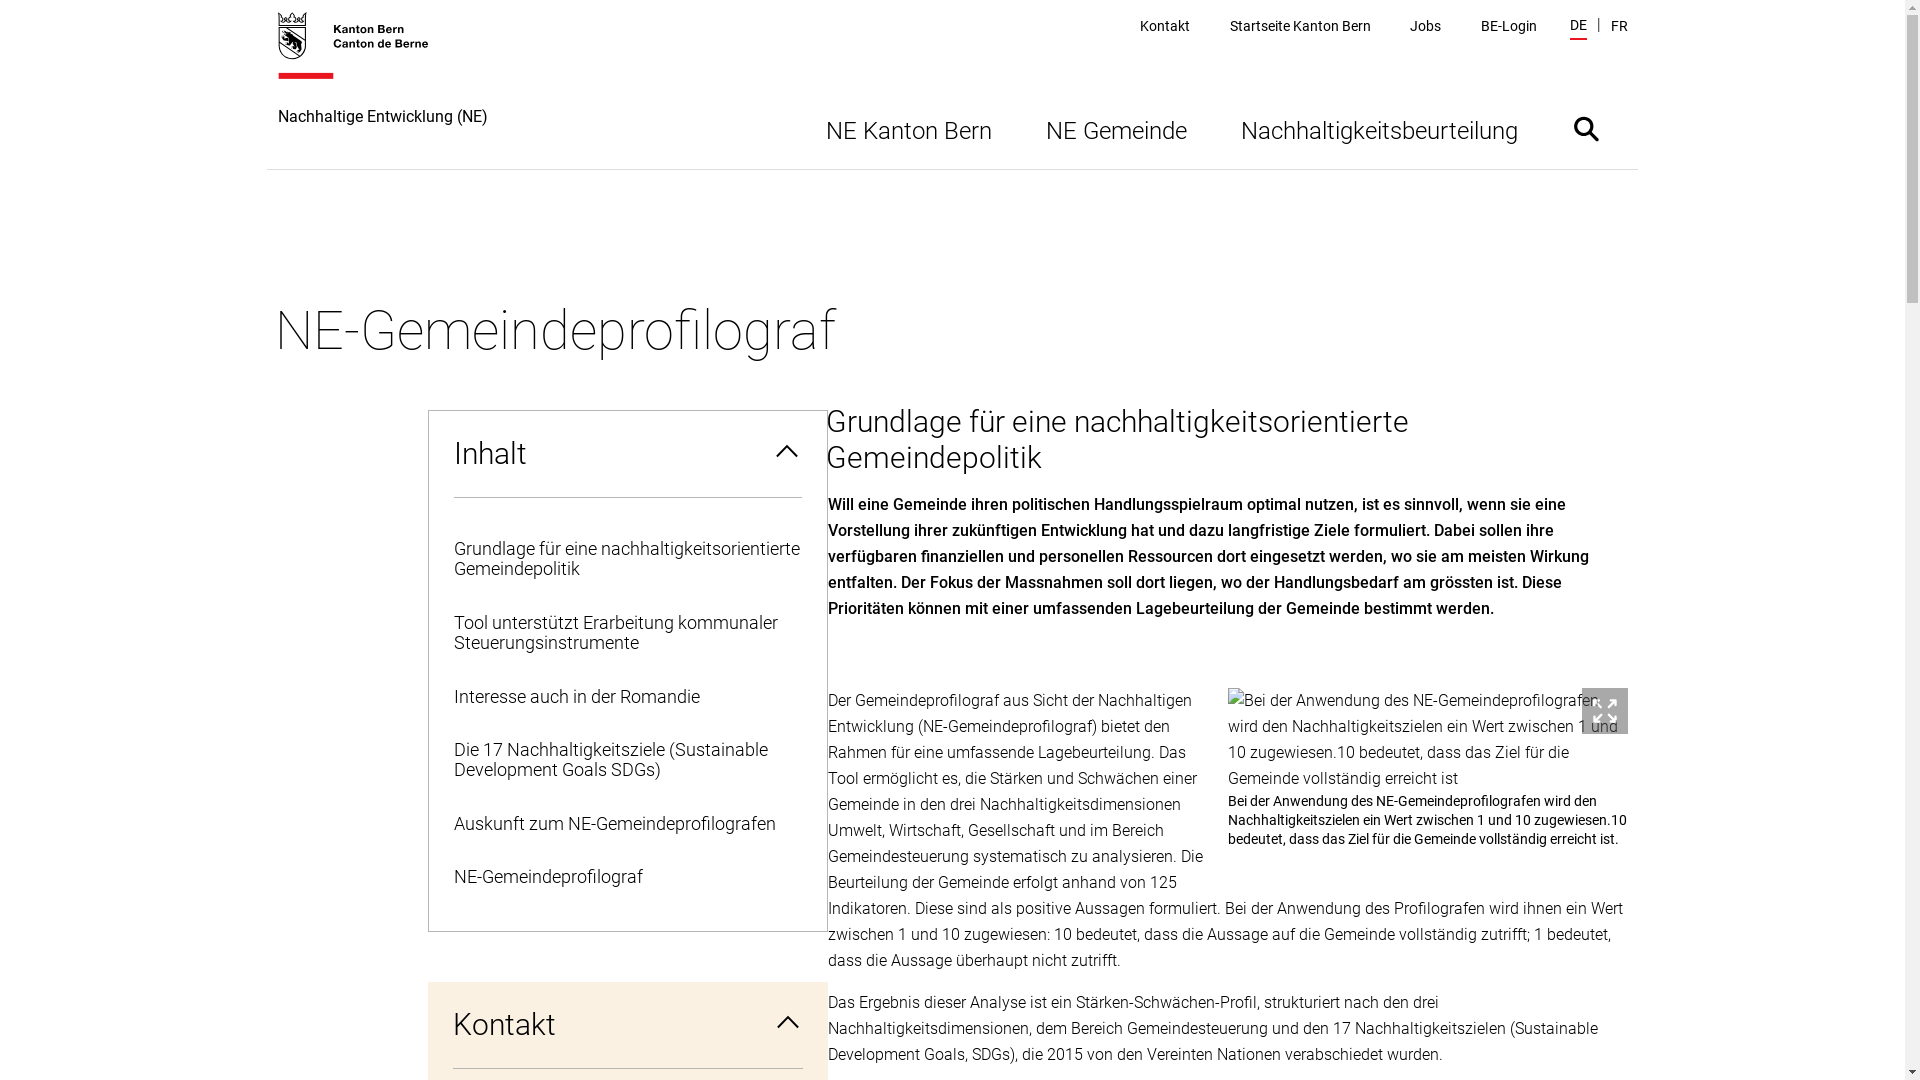 Image resolution: width=1920 pixels, height=1080 pixels. I want to click on Jobs, so click(1426, 26).